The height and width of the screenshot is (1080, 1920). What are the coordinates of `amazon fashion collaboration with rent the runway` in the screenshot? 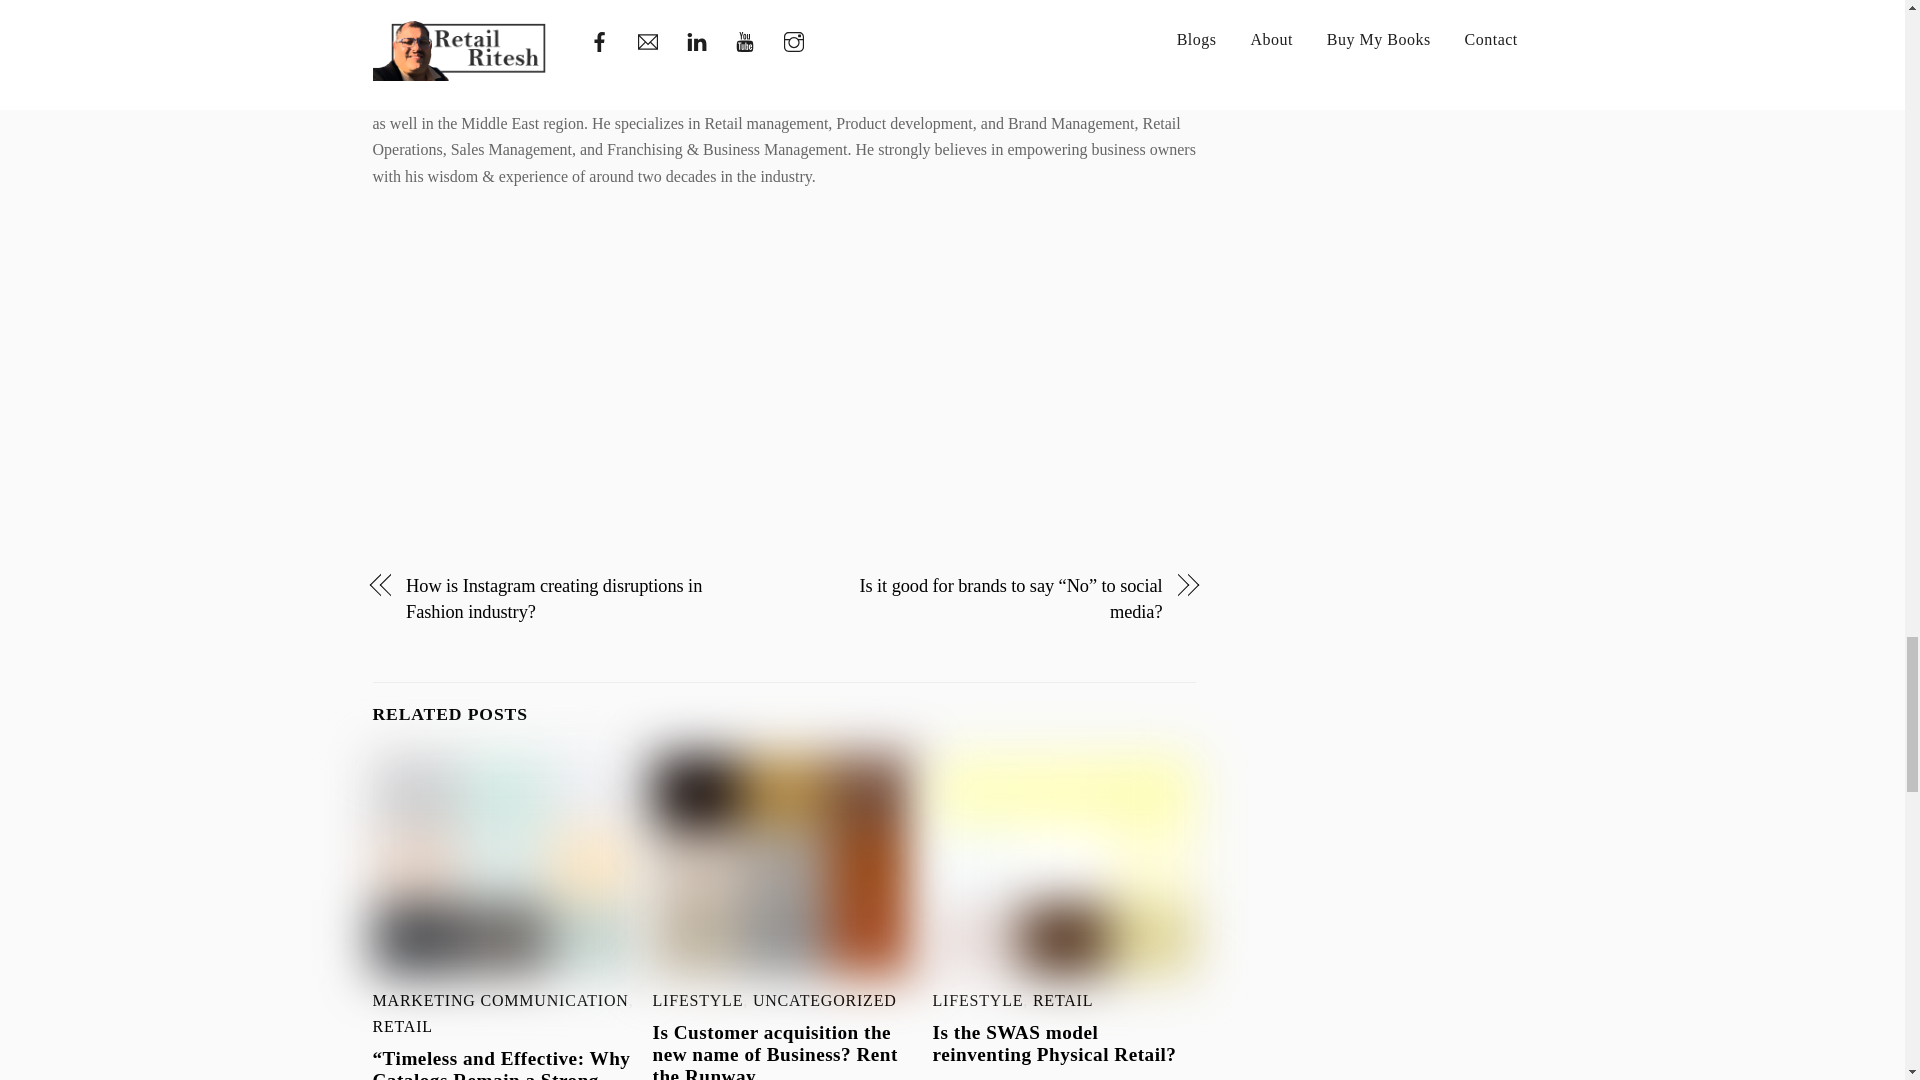 It's located at (784, 865).